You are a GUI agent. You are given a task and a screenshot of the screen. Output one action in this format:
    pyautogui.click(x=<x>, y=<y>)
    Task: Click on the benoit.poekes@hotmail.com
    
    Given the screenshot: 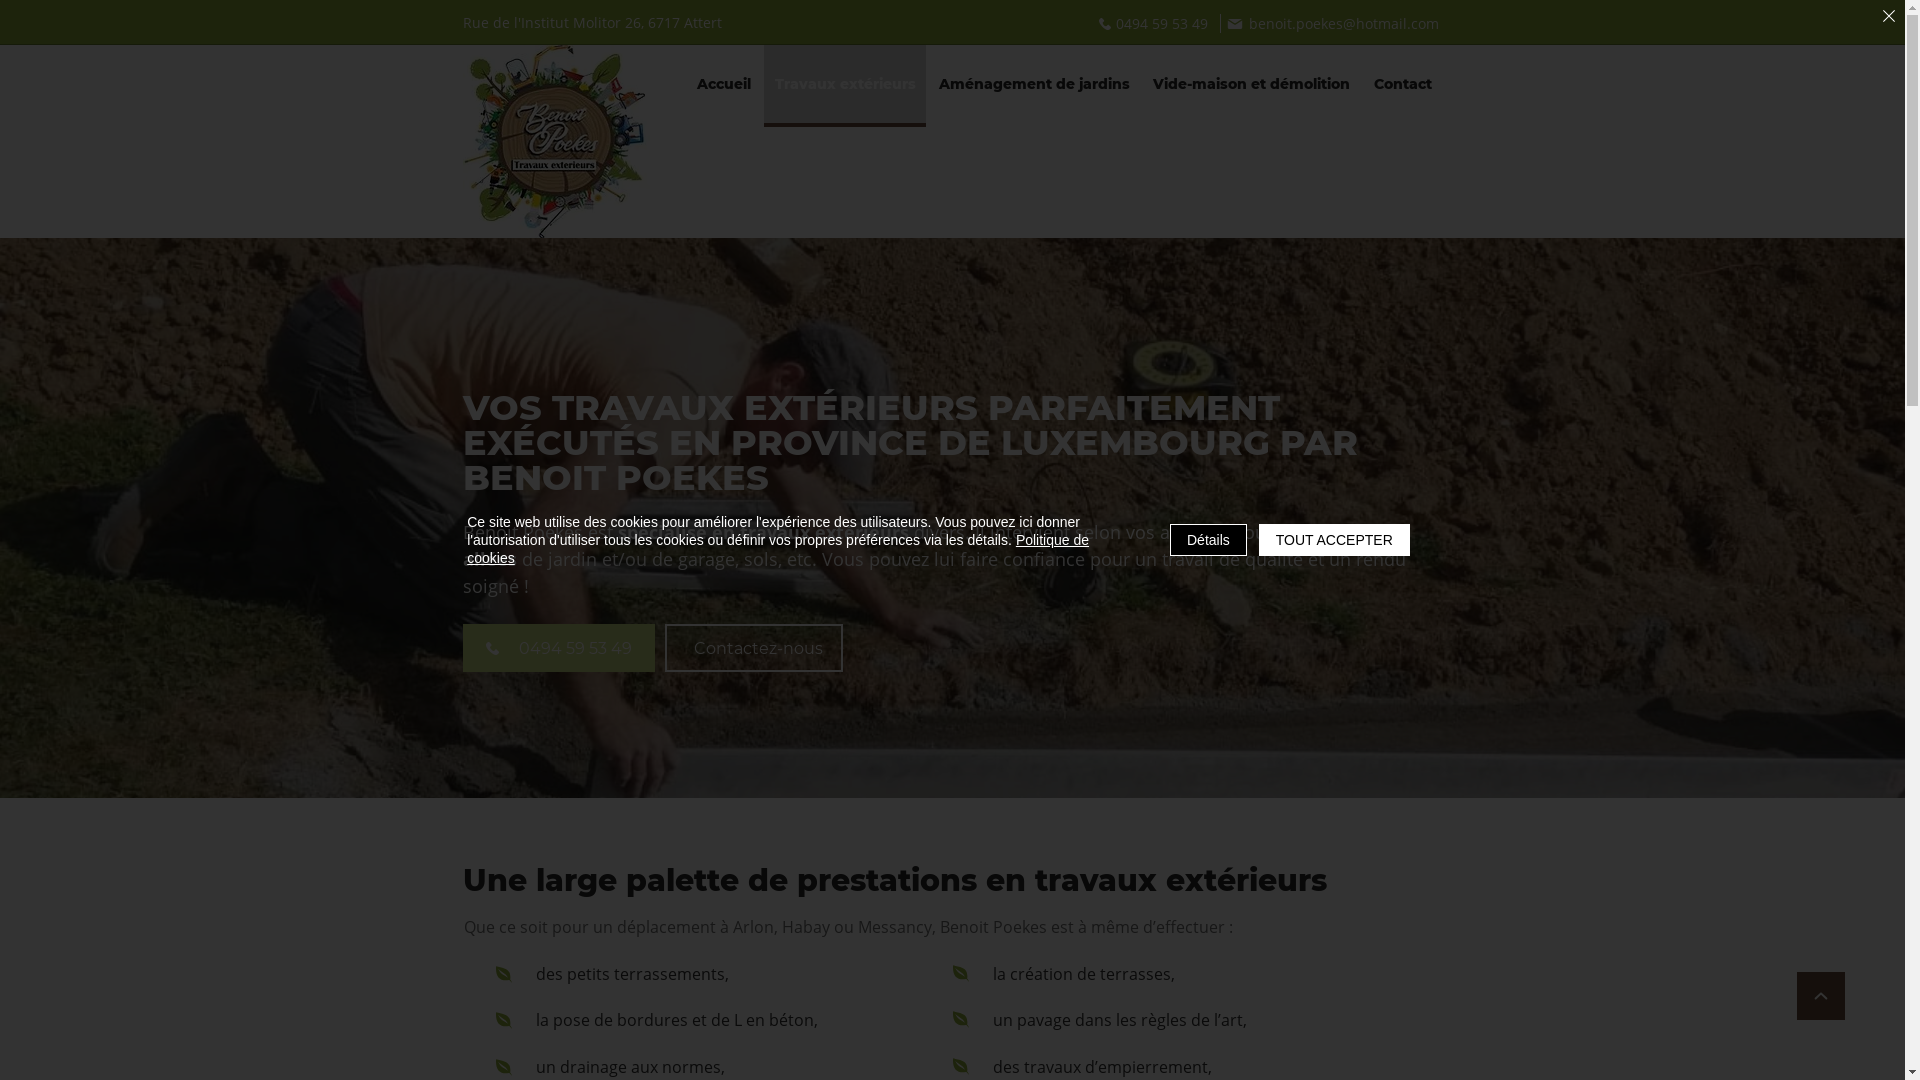 What is the action you would take?
    pyautogui.click(x=1332, y=24)
    